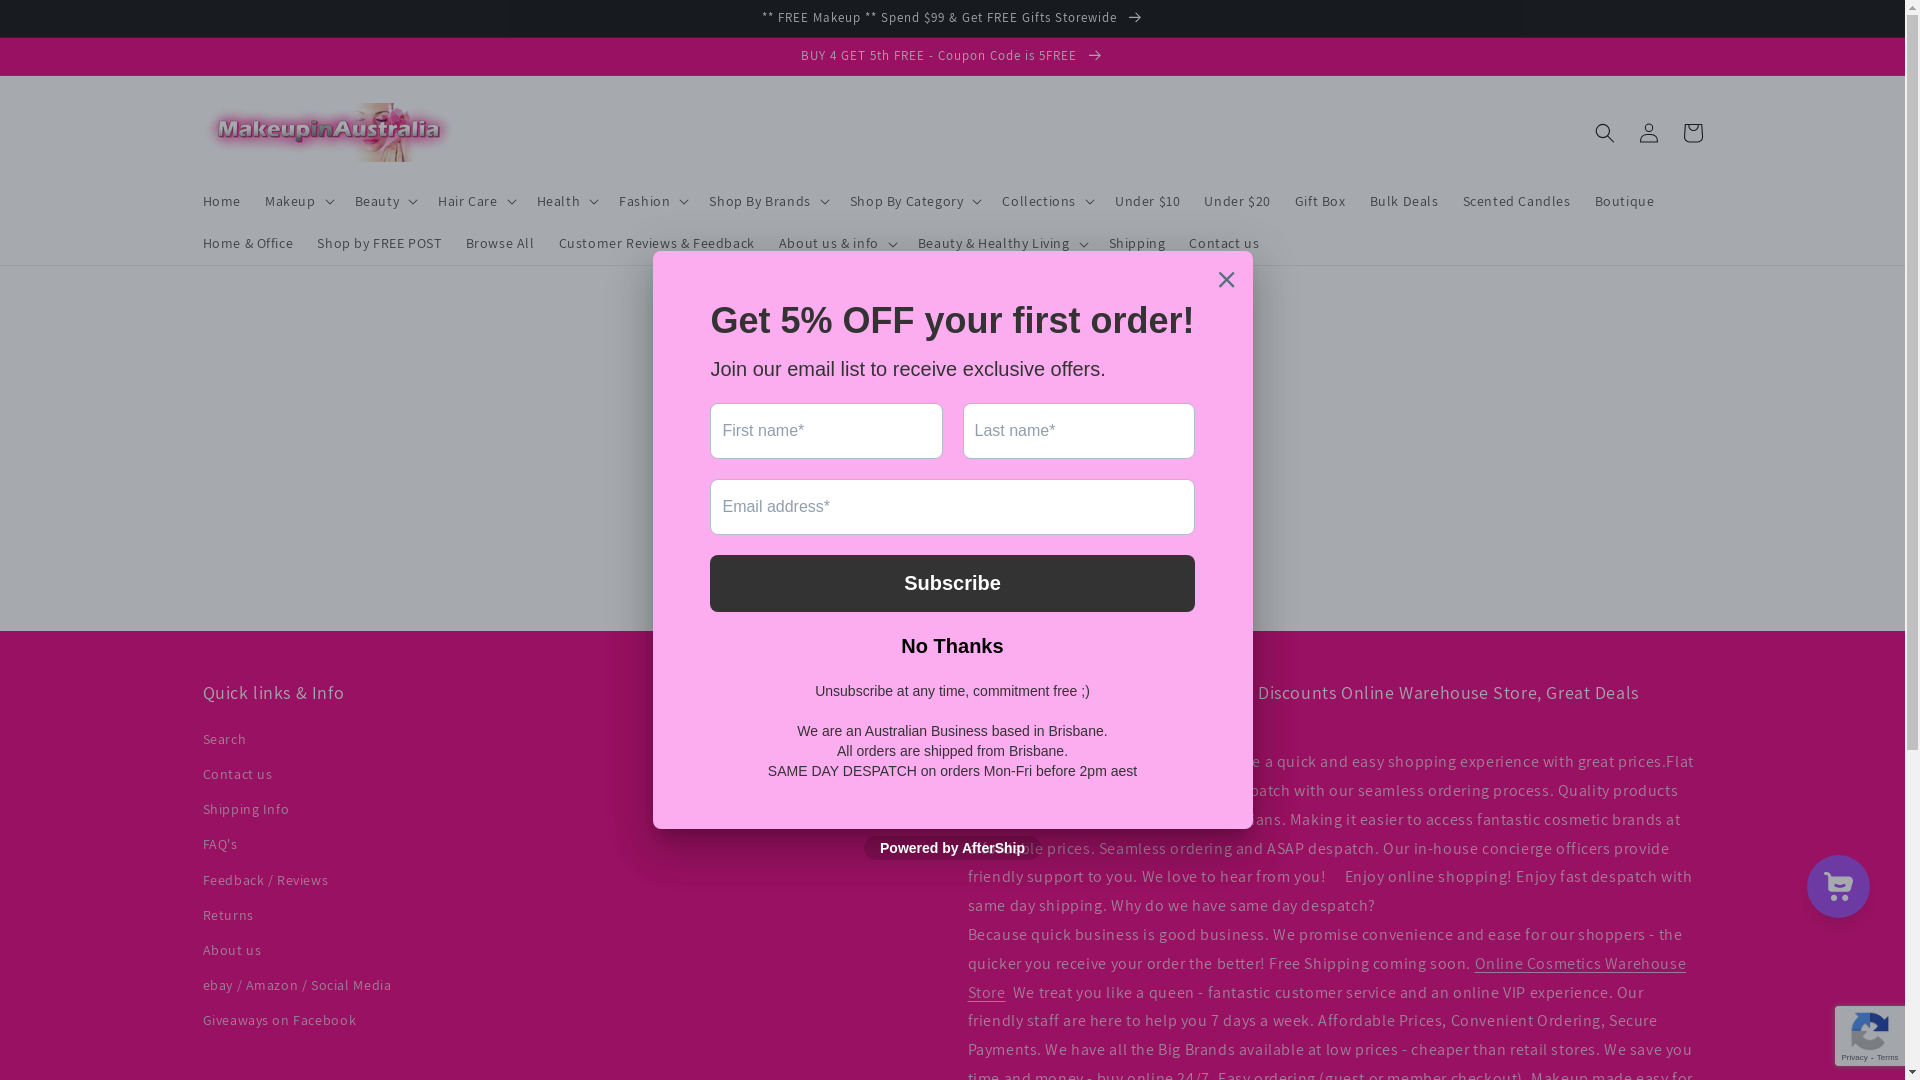  What do you see at coordinates (1648, 133) in the screenshot?
I see `Log in` at bounding box center [1648, 133].